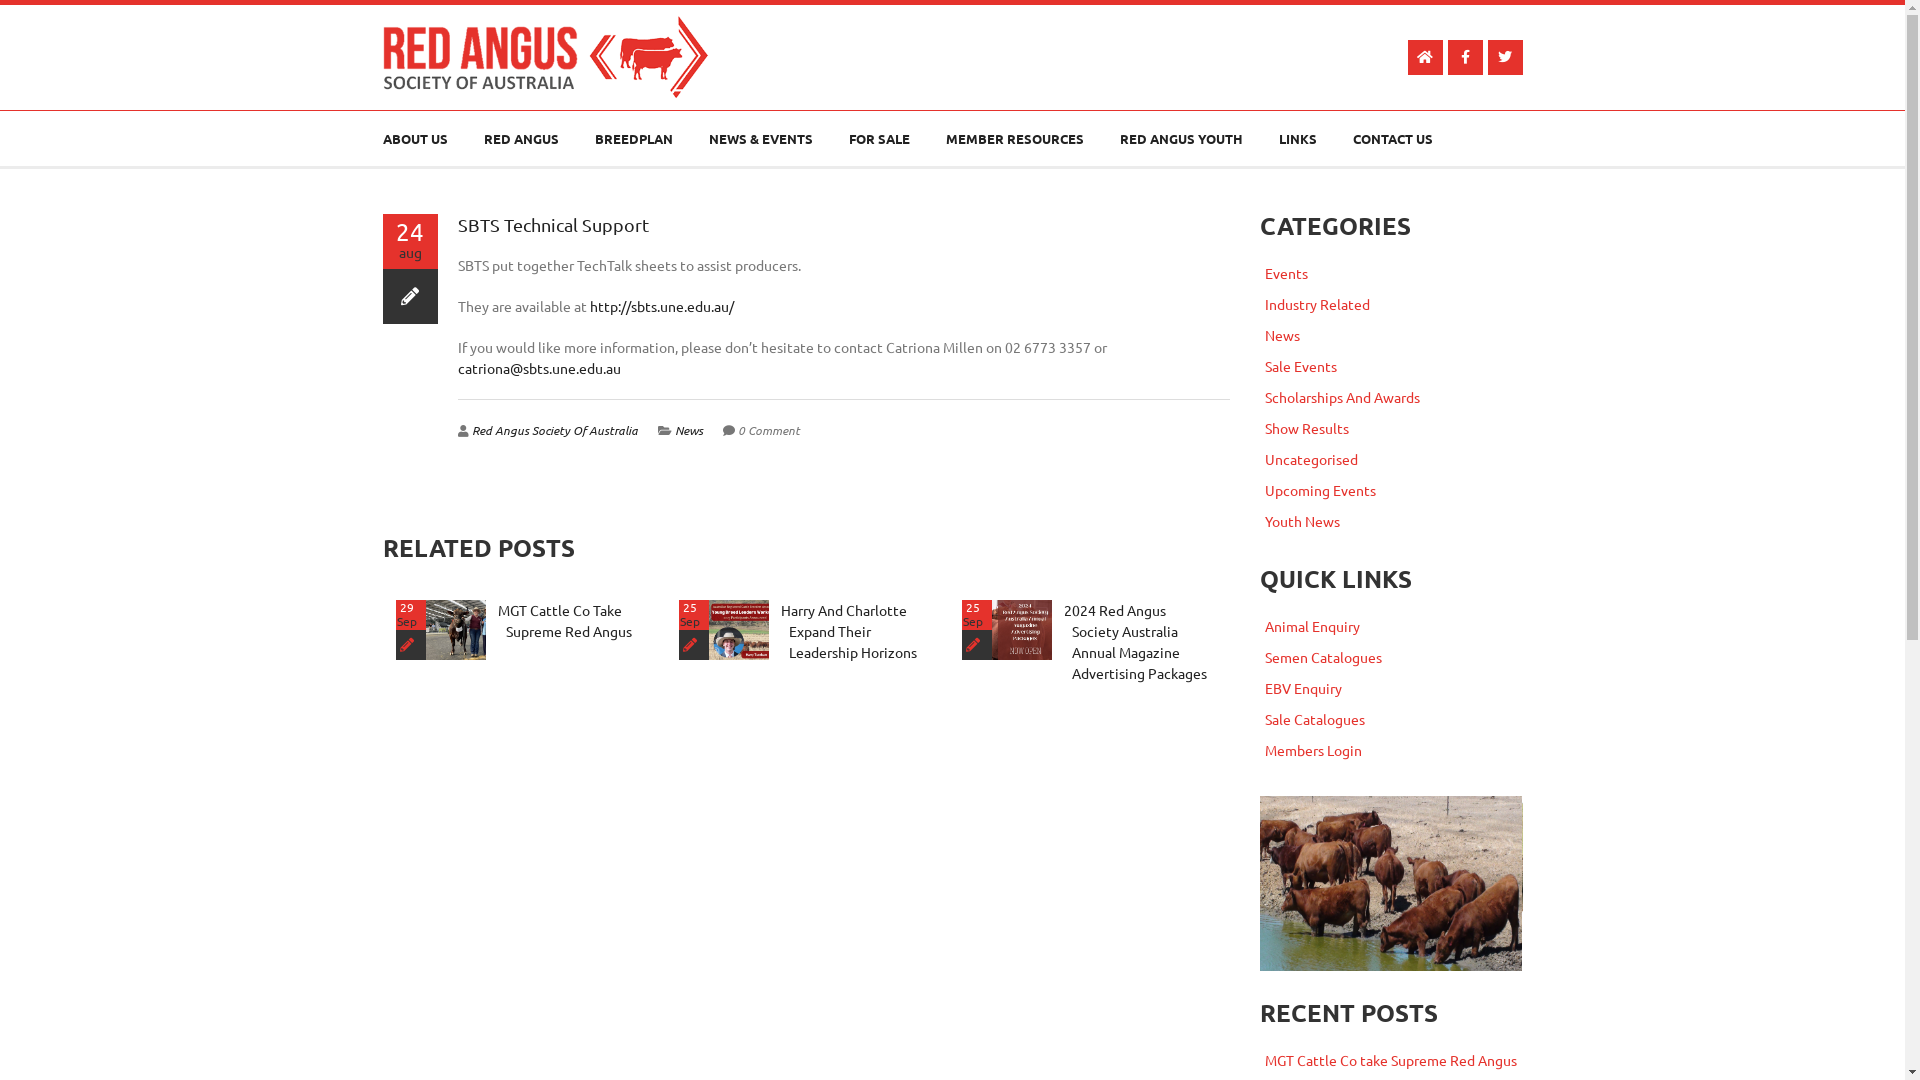  I want to click on Events, so click(1286, 273).